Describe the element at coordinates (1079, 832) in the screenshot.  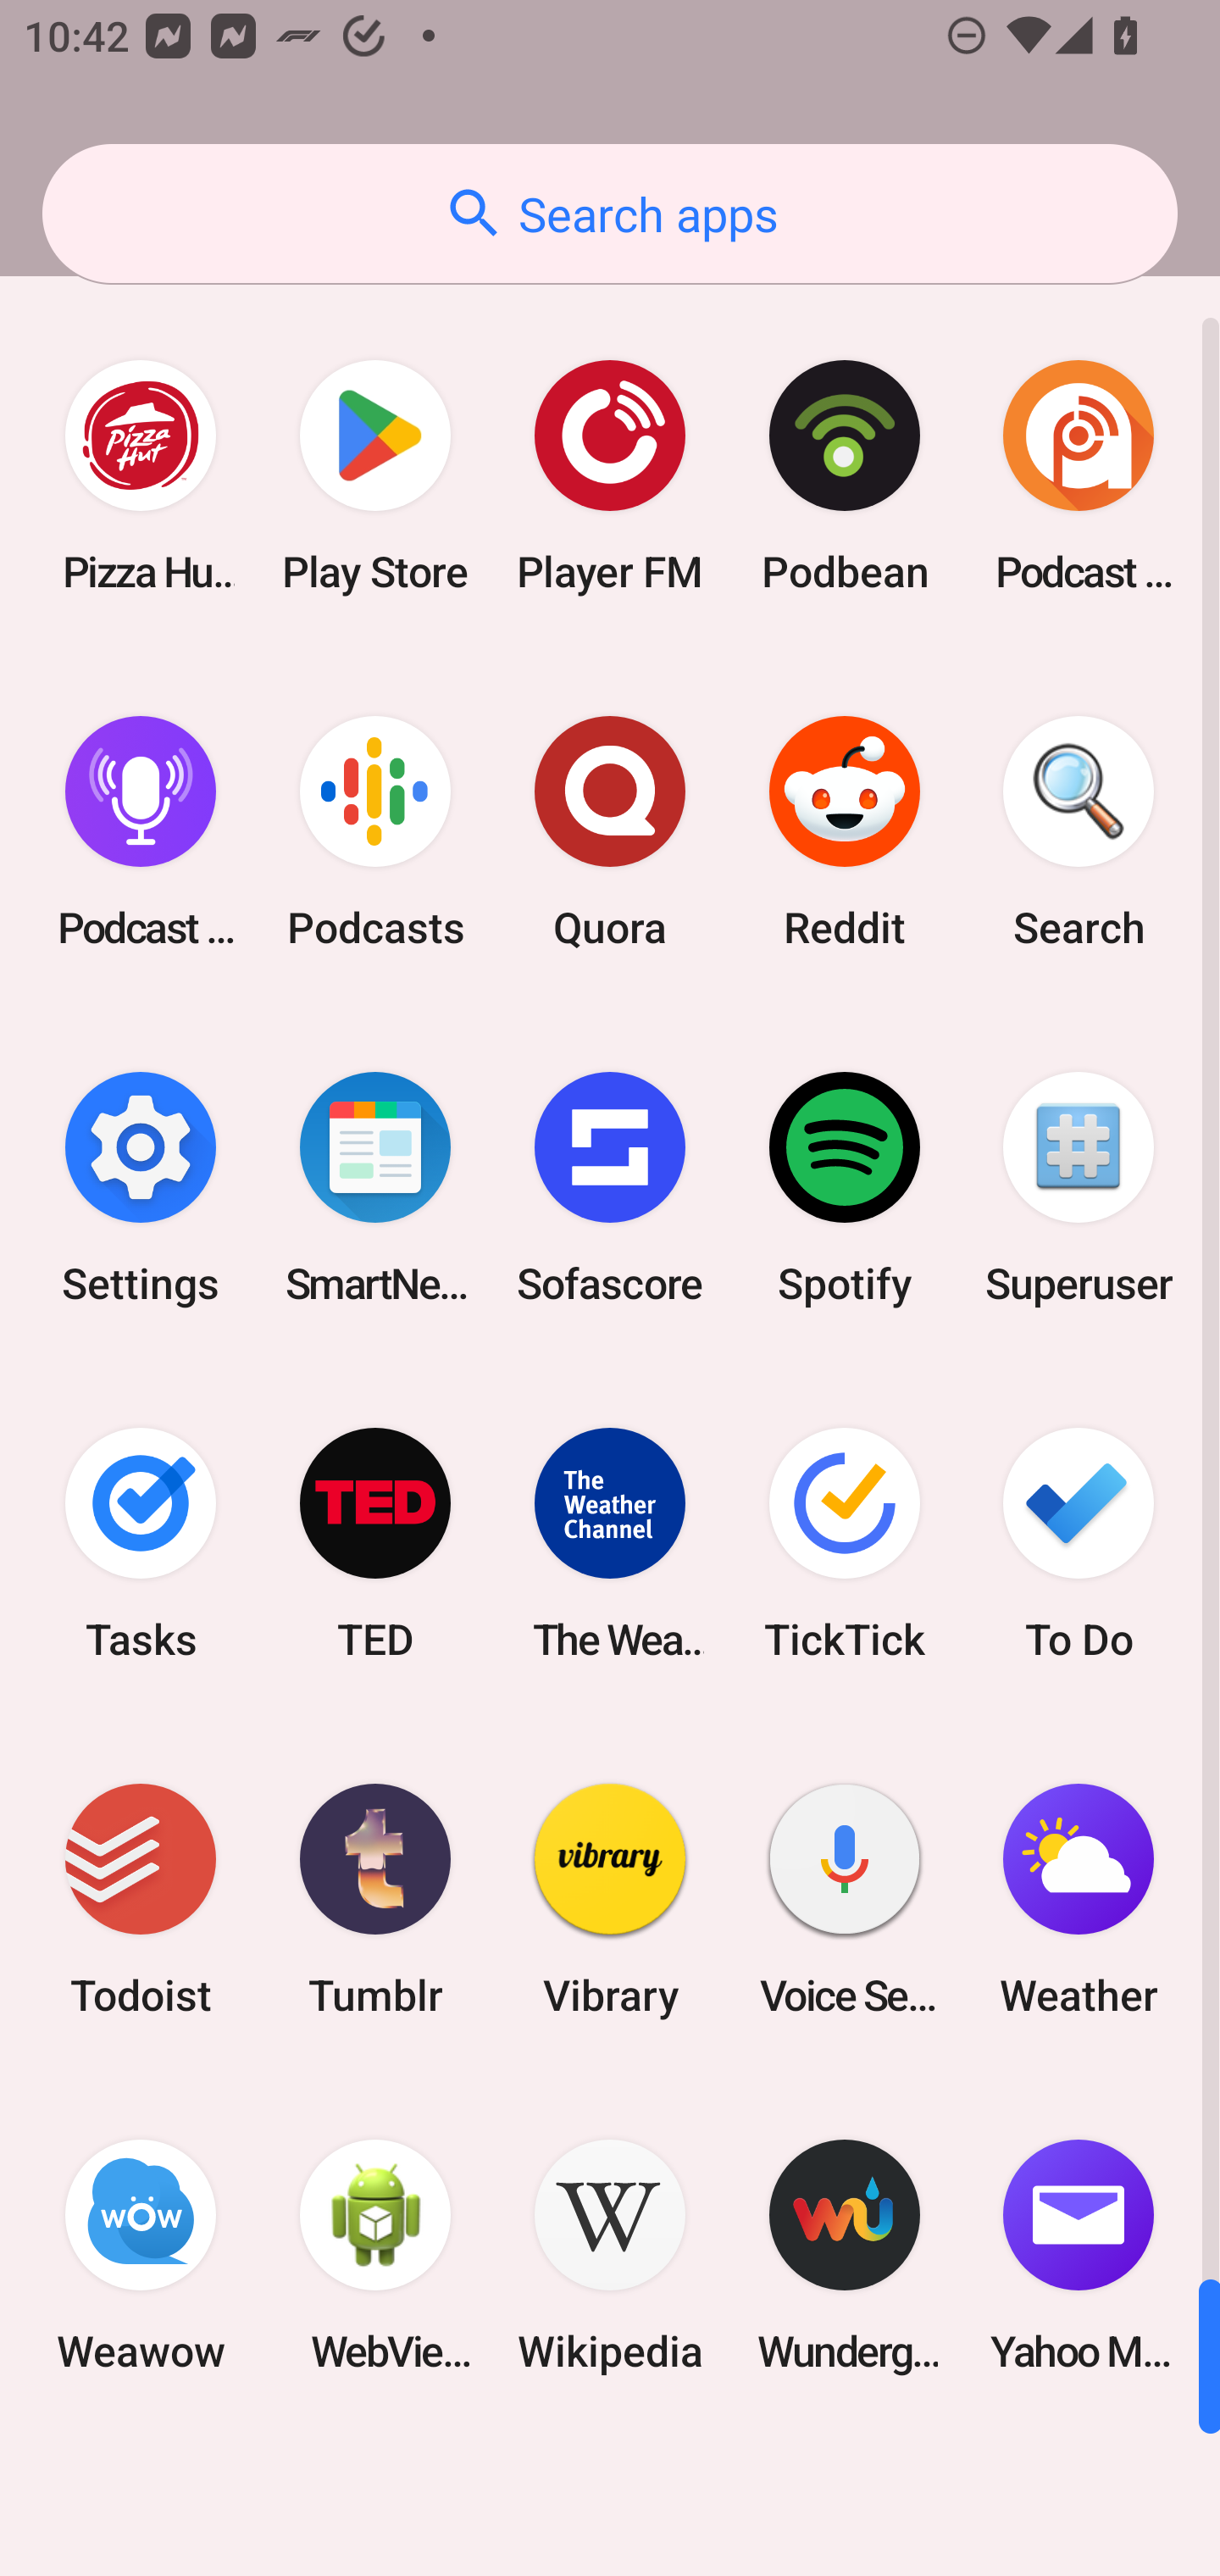
I see `Search` at that location.